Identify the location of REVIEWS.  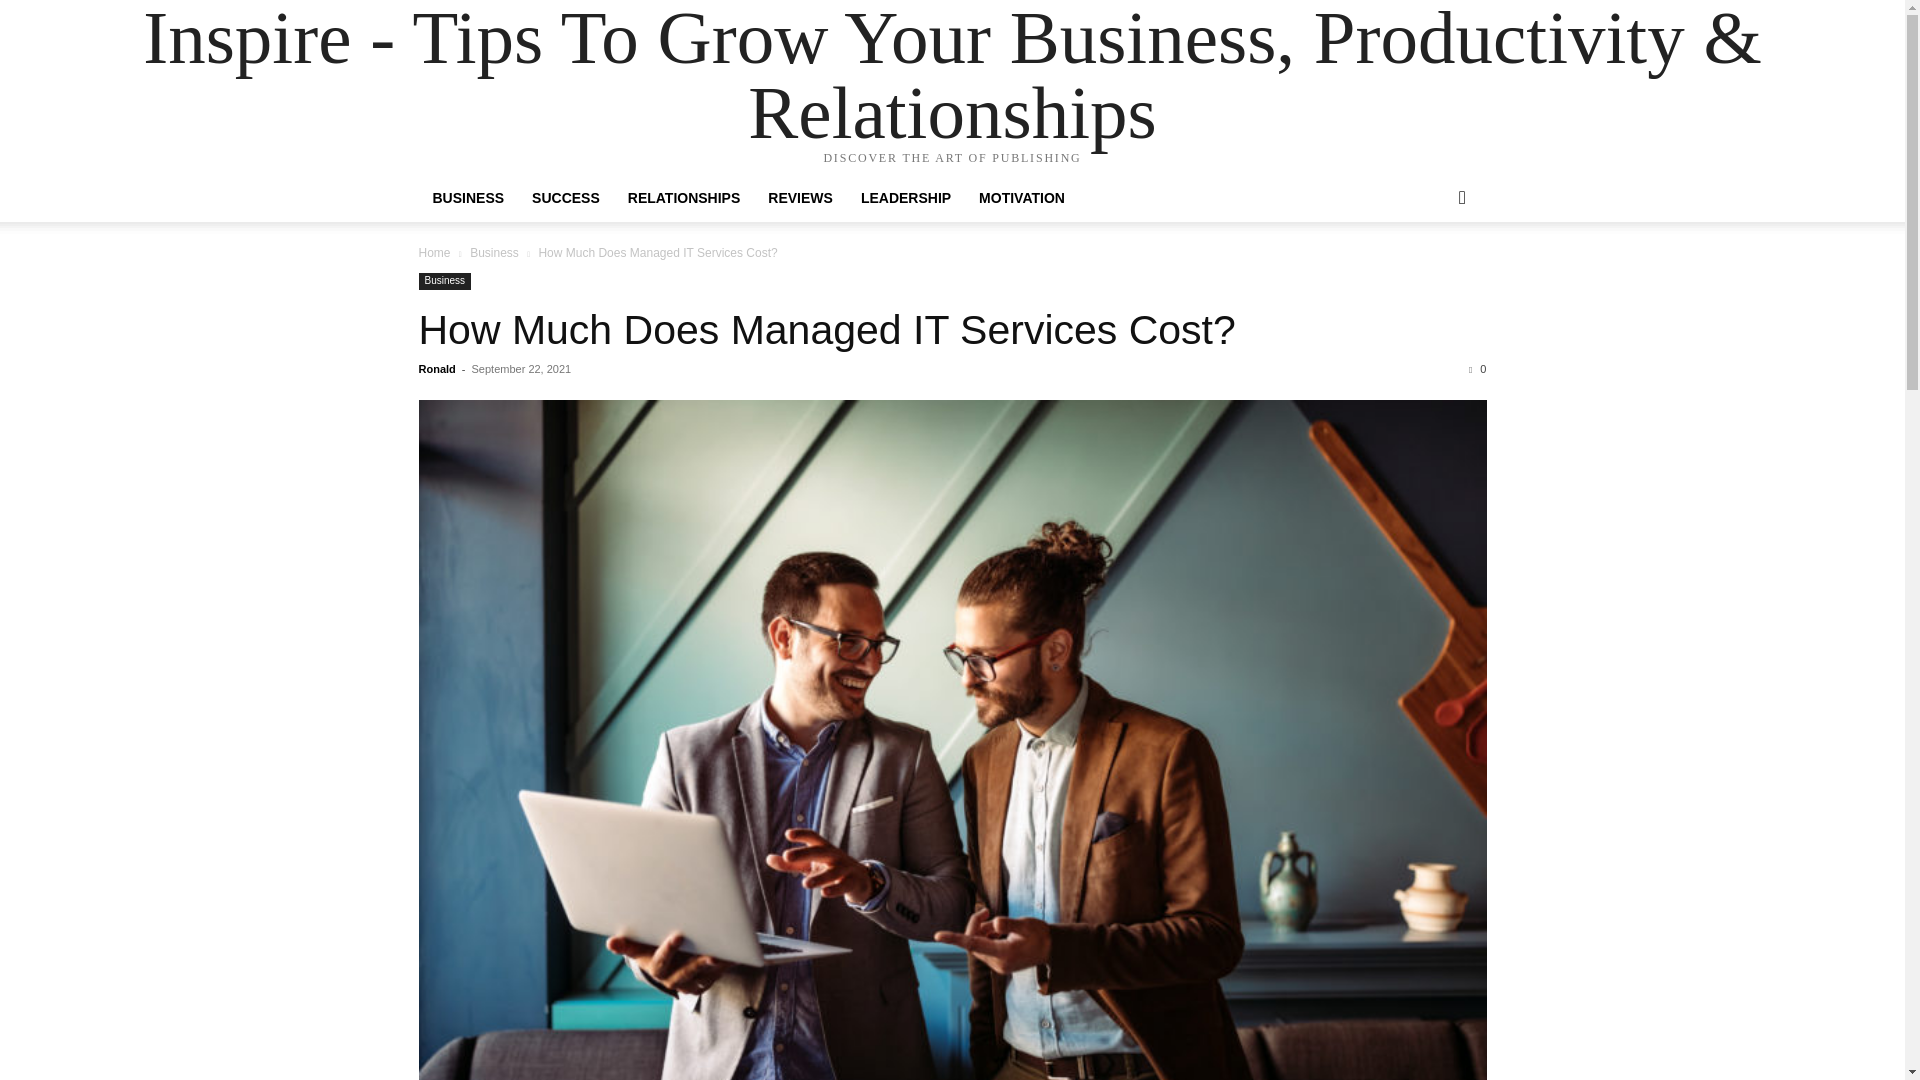
(800, 198).